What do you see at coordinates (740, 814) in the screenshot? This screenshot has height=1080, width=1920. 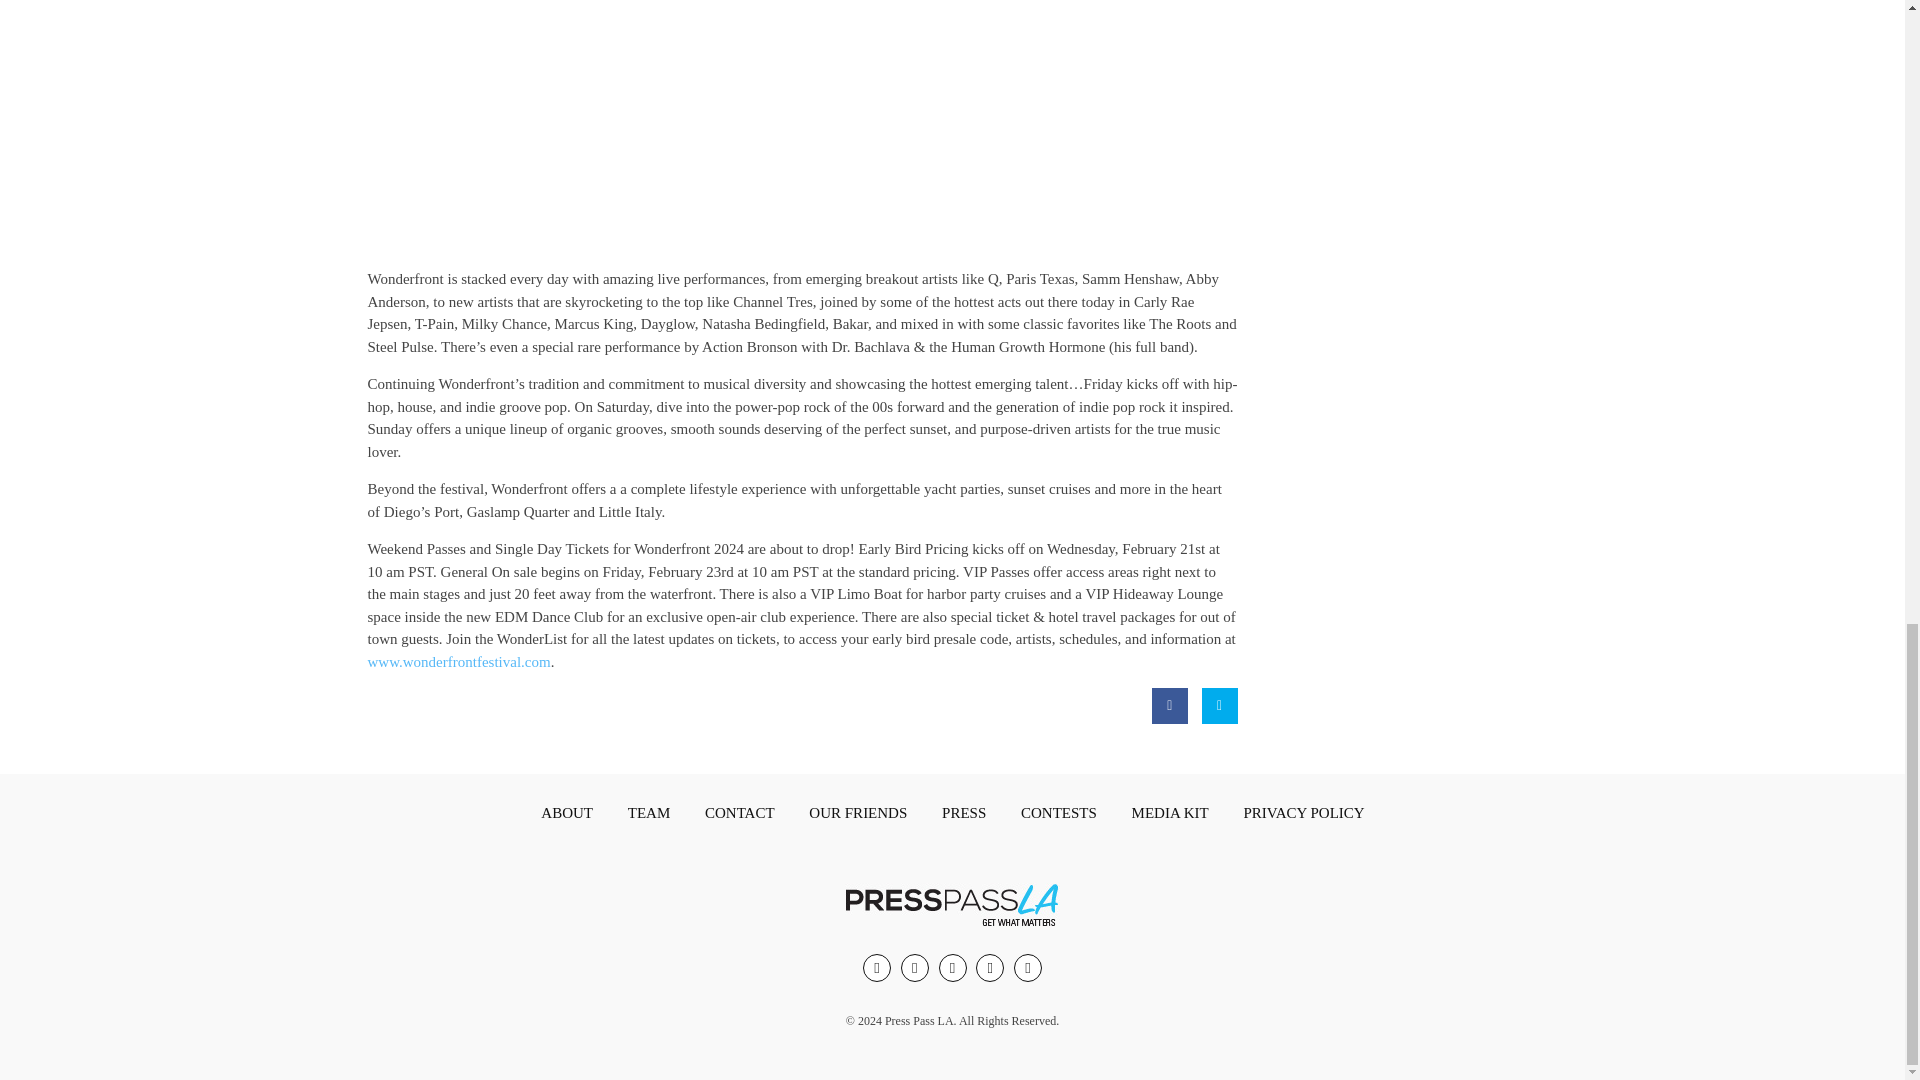 I see `CONTACT` at bounding box center [740, 814].